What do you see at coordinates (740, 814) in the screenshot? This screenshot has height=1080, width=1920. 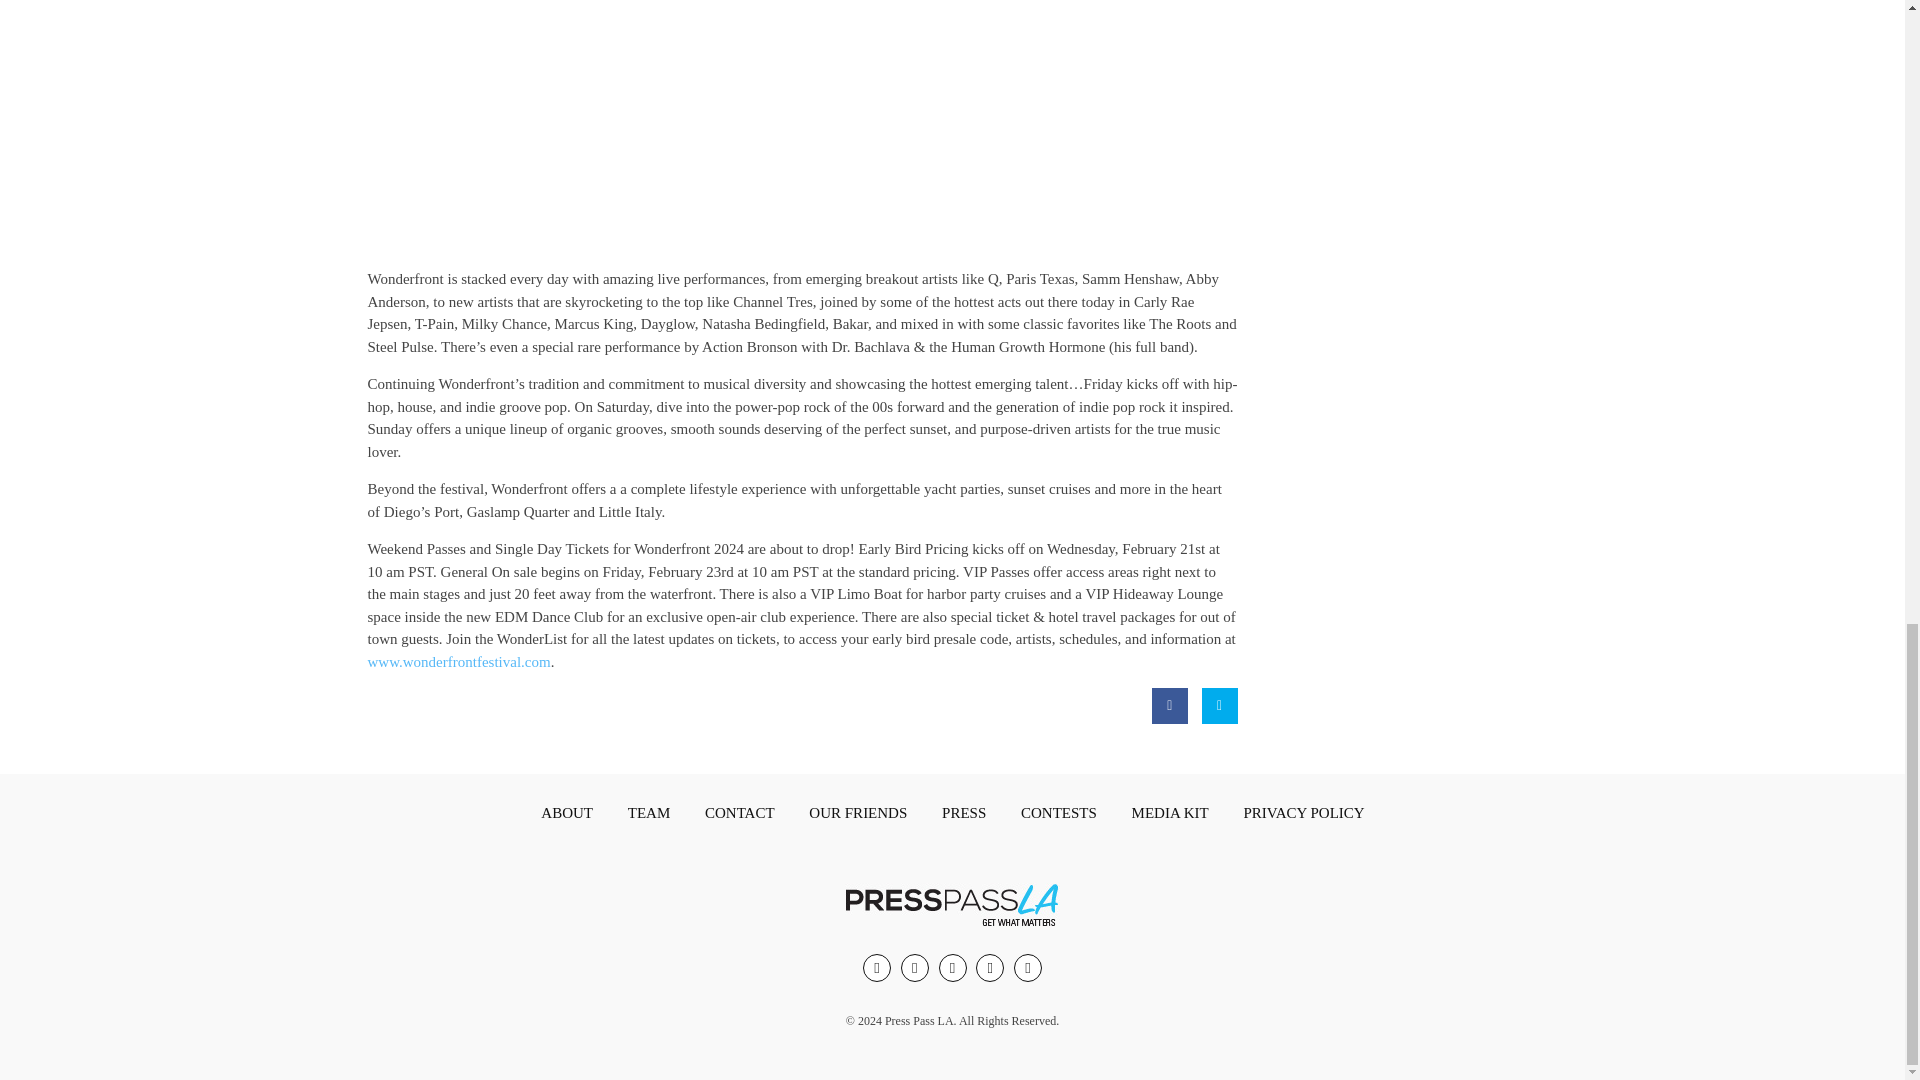 I see `CONTACT` at bounding box center [740, 814].